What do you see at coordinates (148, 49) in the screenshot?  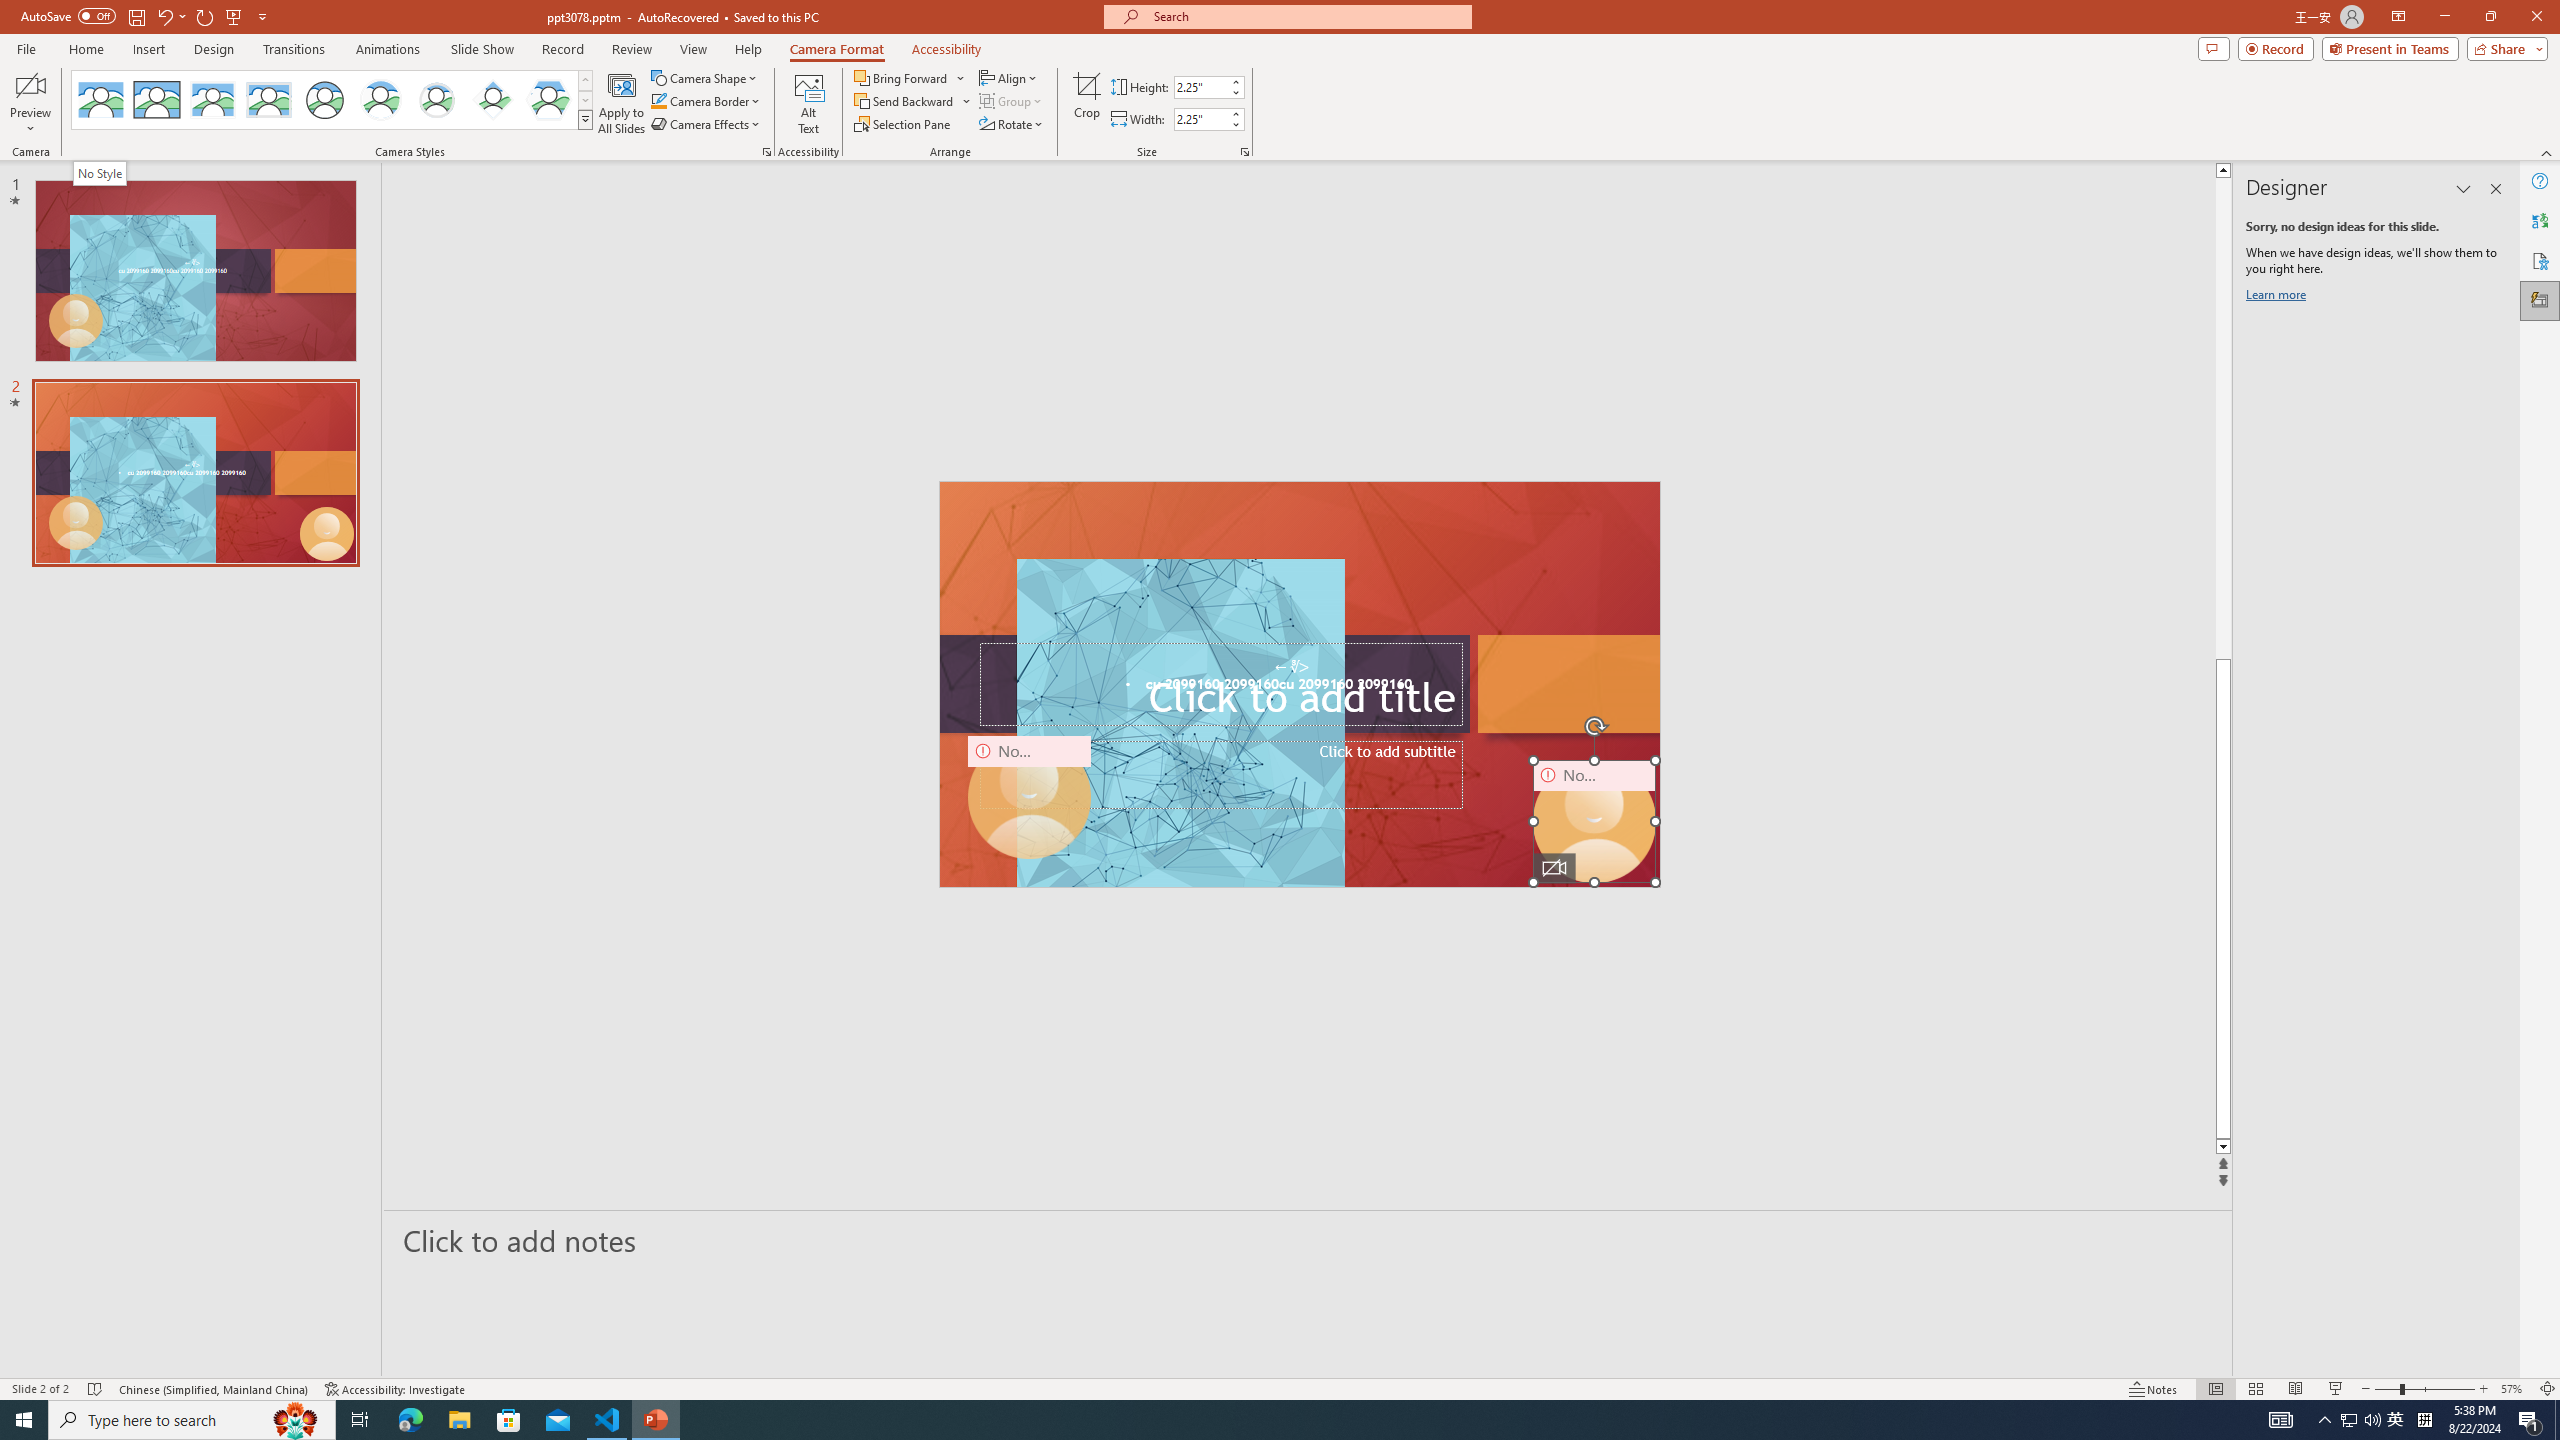 I see `Insert` at bounding box center [148, 49].